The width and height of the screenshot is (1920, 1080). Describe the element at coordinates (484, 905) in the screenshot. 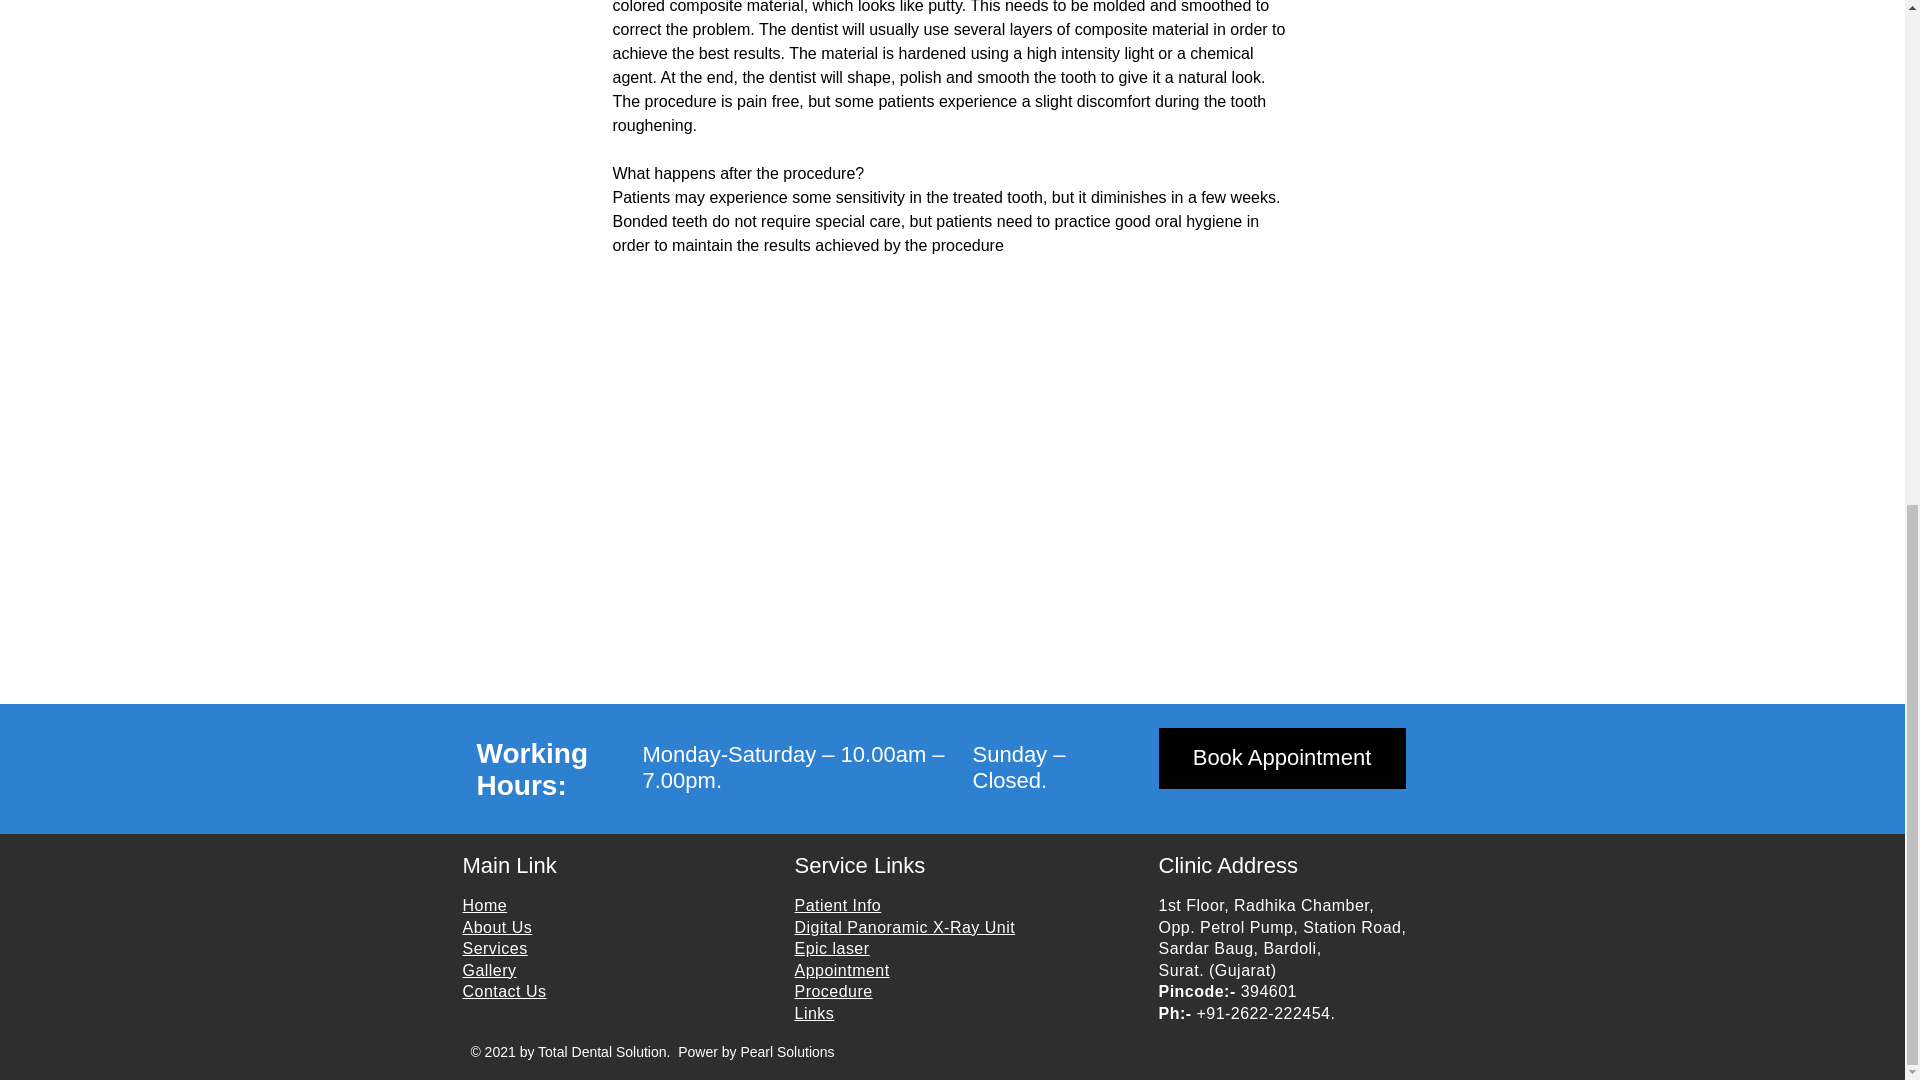

I see `Home` at that location.